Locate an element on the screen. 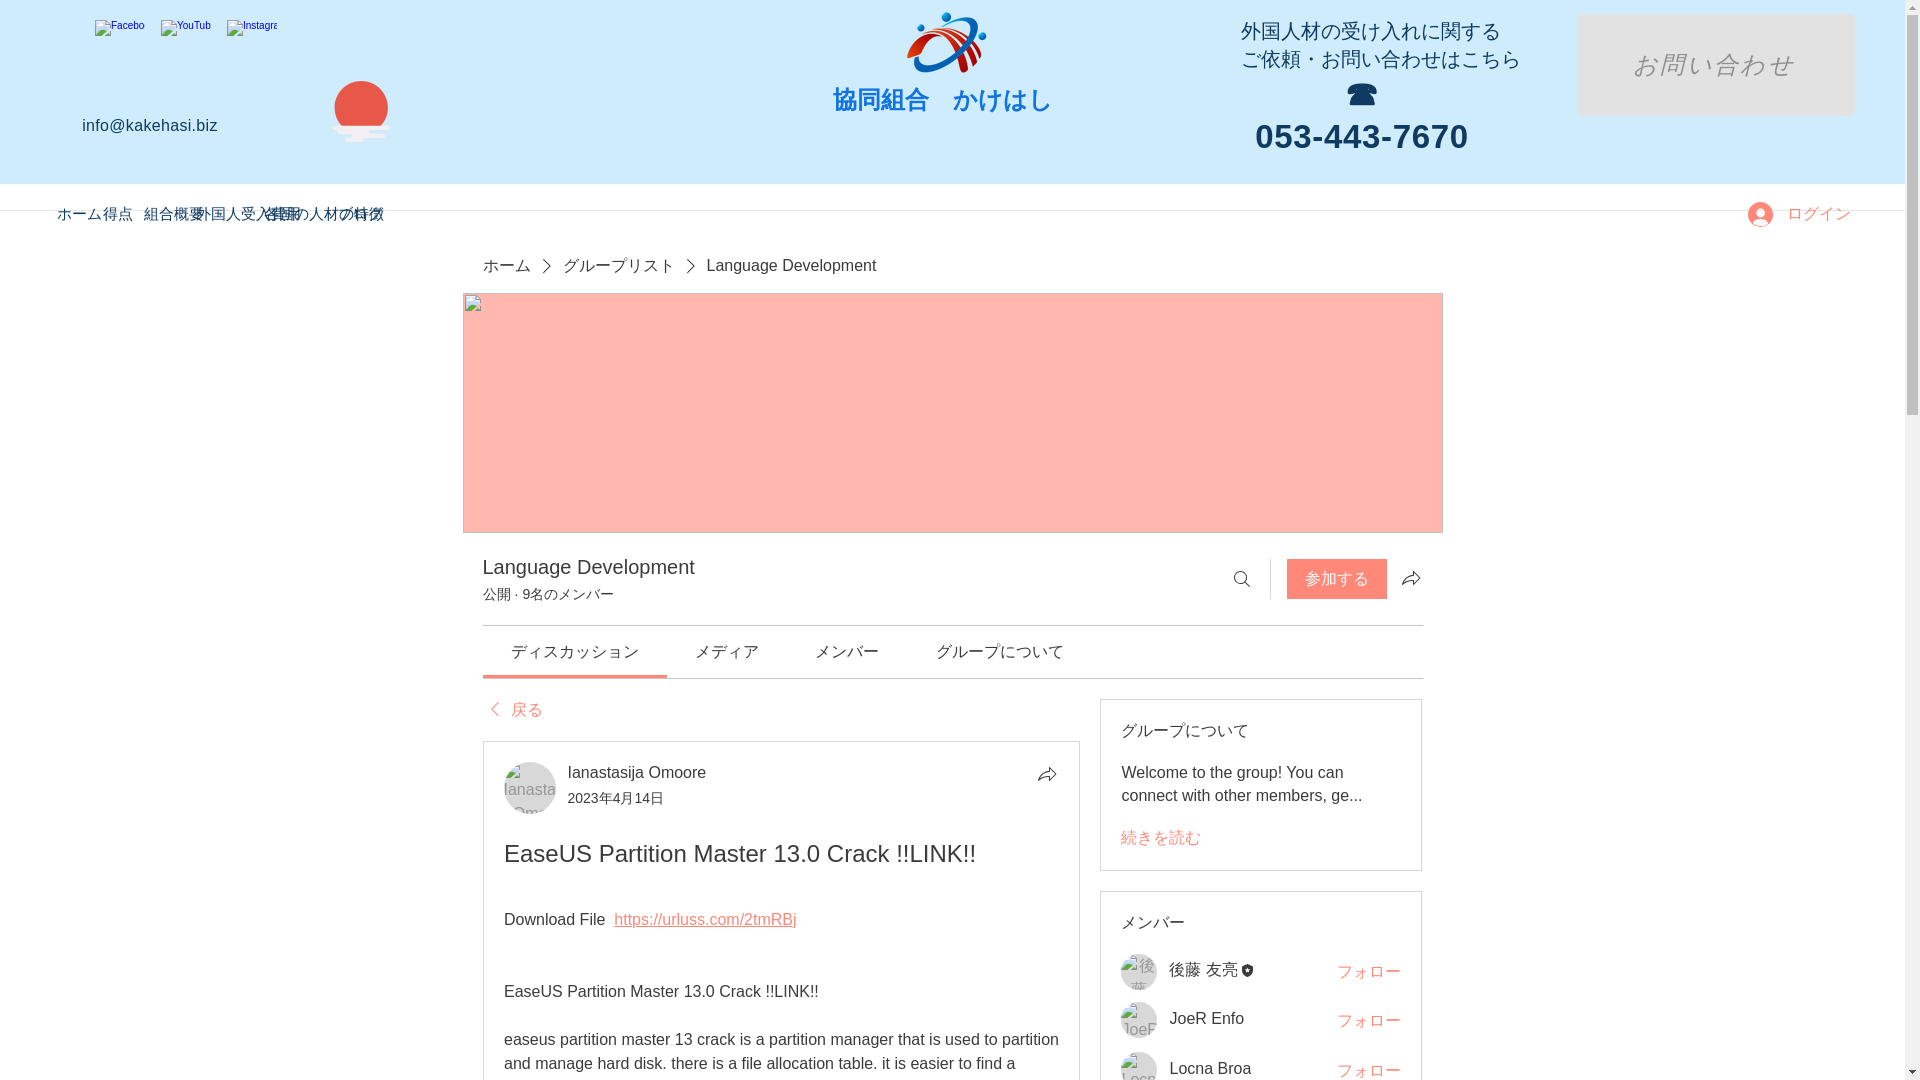  JoeR Enfo is located at coordinates (1139, 1020).